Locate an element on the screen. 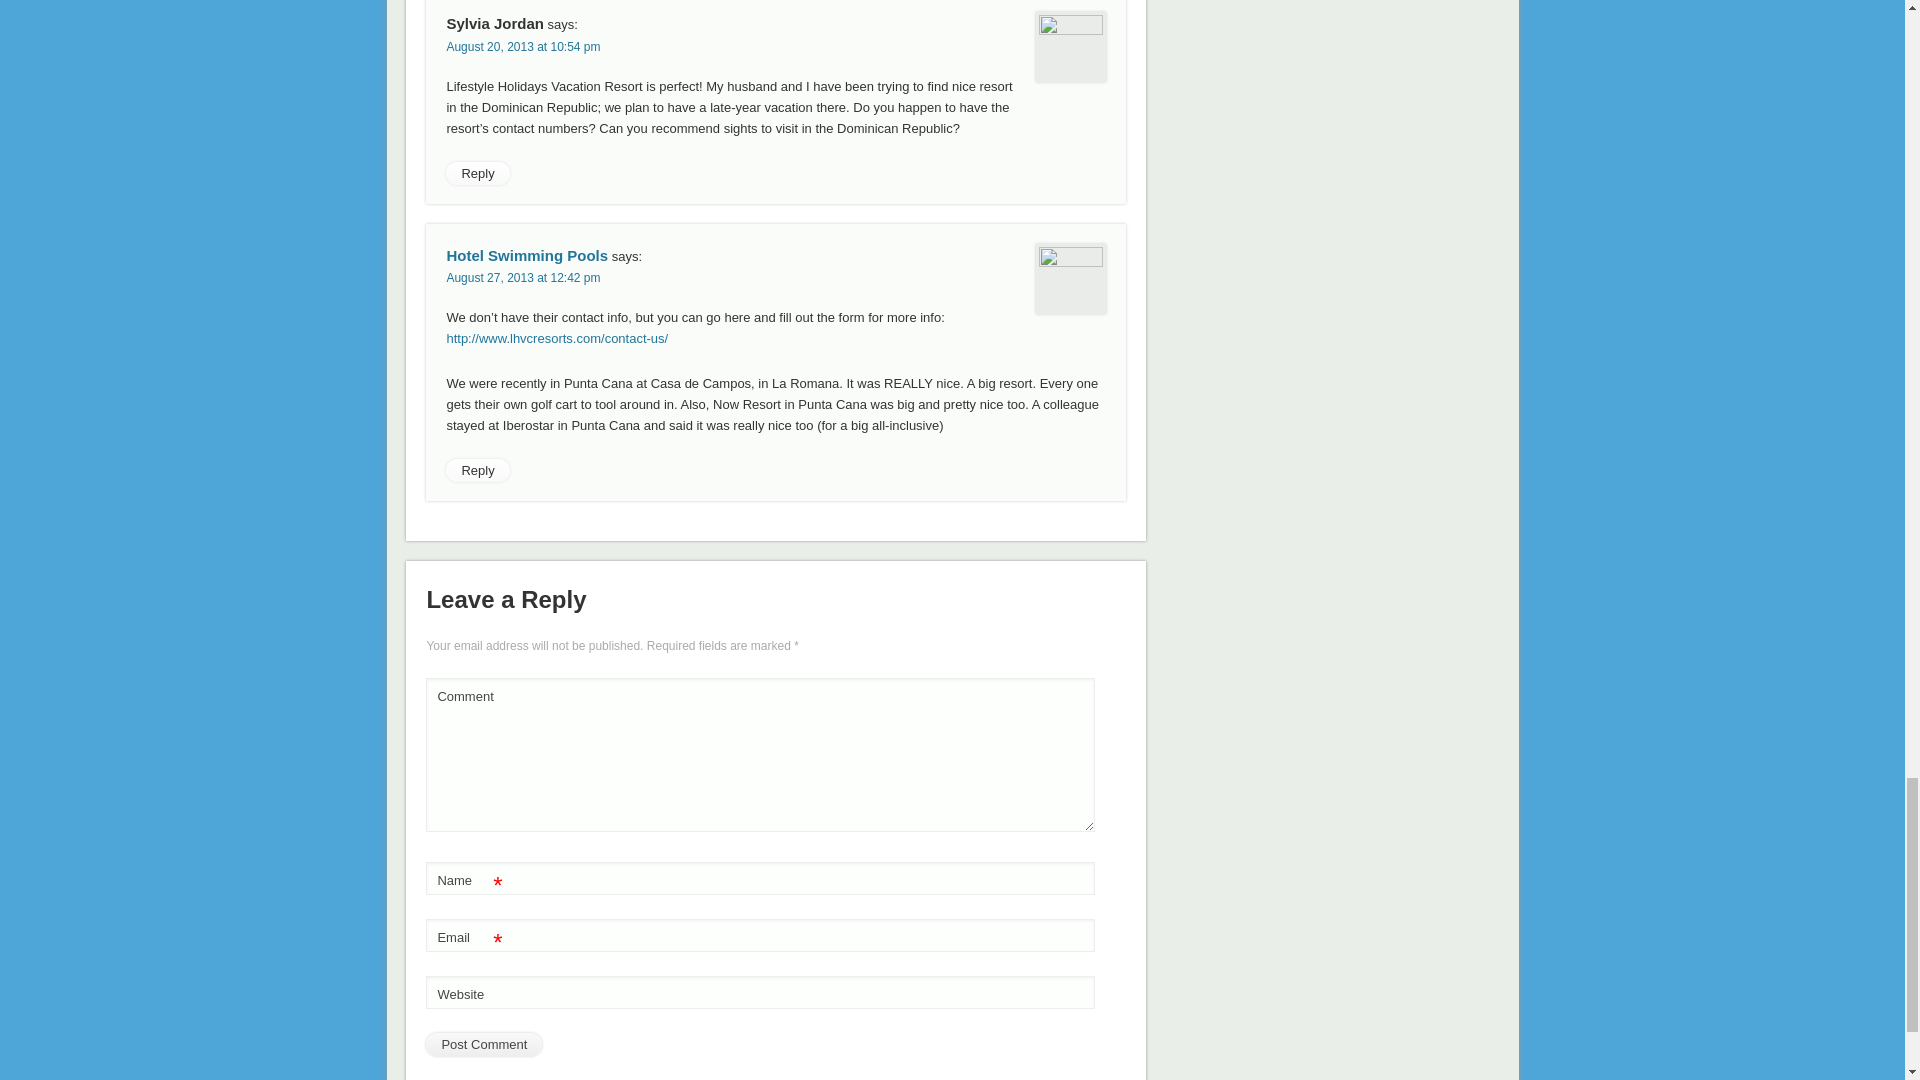 Image resolution: width=1920 pixels, height=1080 pixels. Reply is located at coordinates (476, 470).